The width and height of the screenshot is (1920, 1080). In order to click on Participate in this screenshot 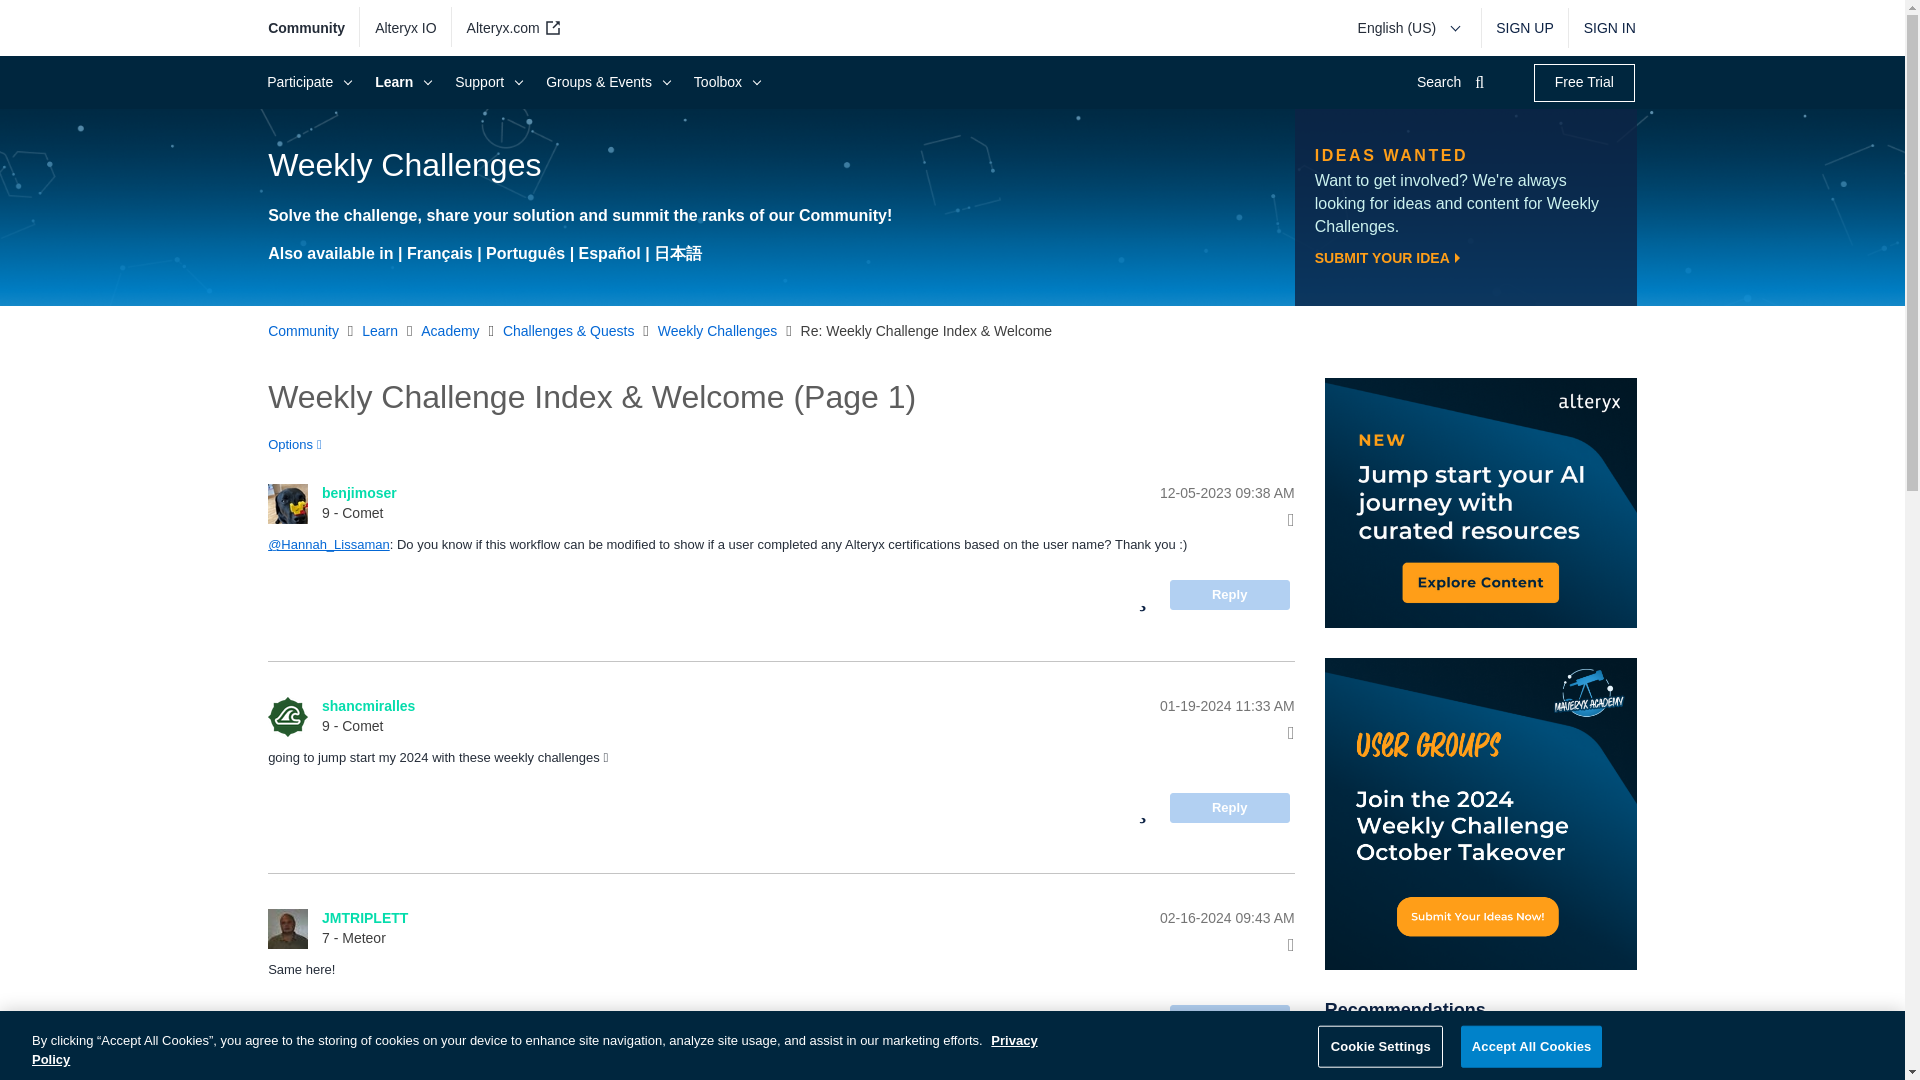, I will do `click(306, 82)`.